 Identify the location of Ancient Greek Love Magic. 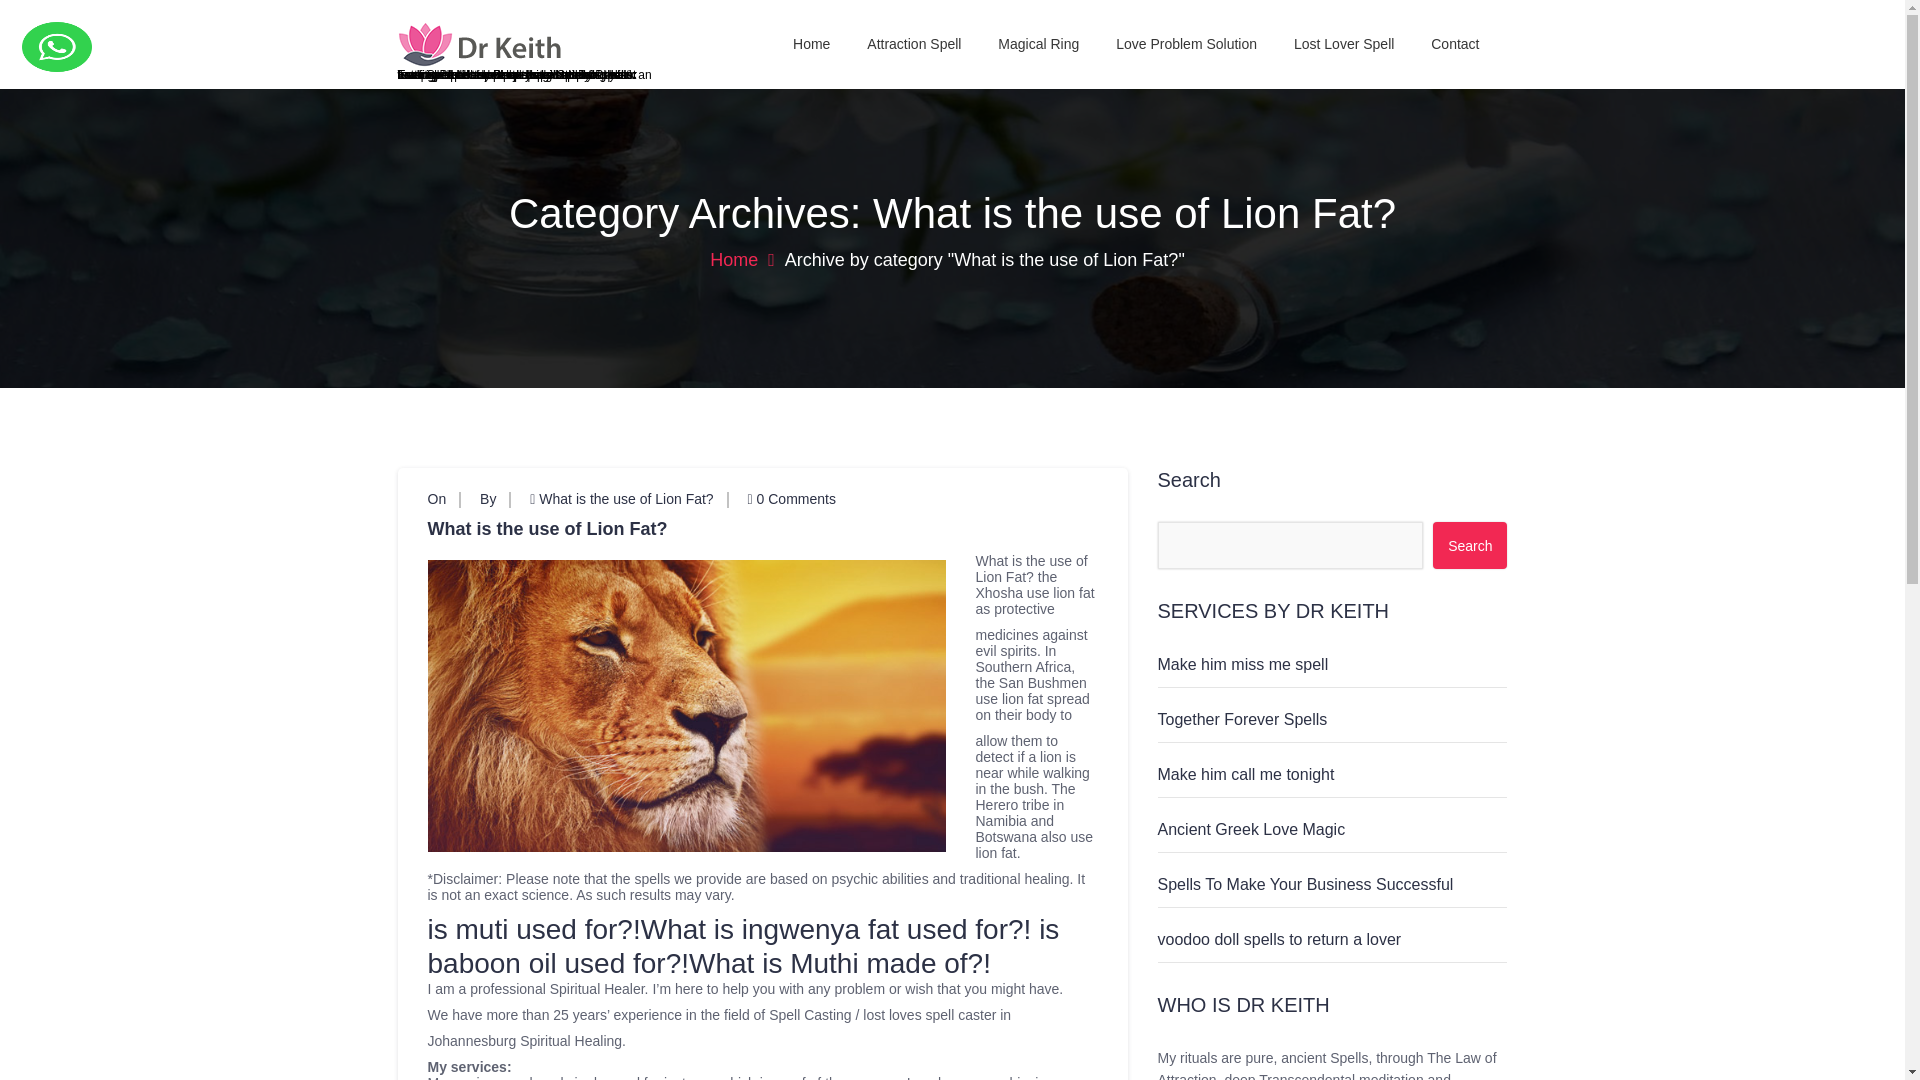
(1251, 829).